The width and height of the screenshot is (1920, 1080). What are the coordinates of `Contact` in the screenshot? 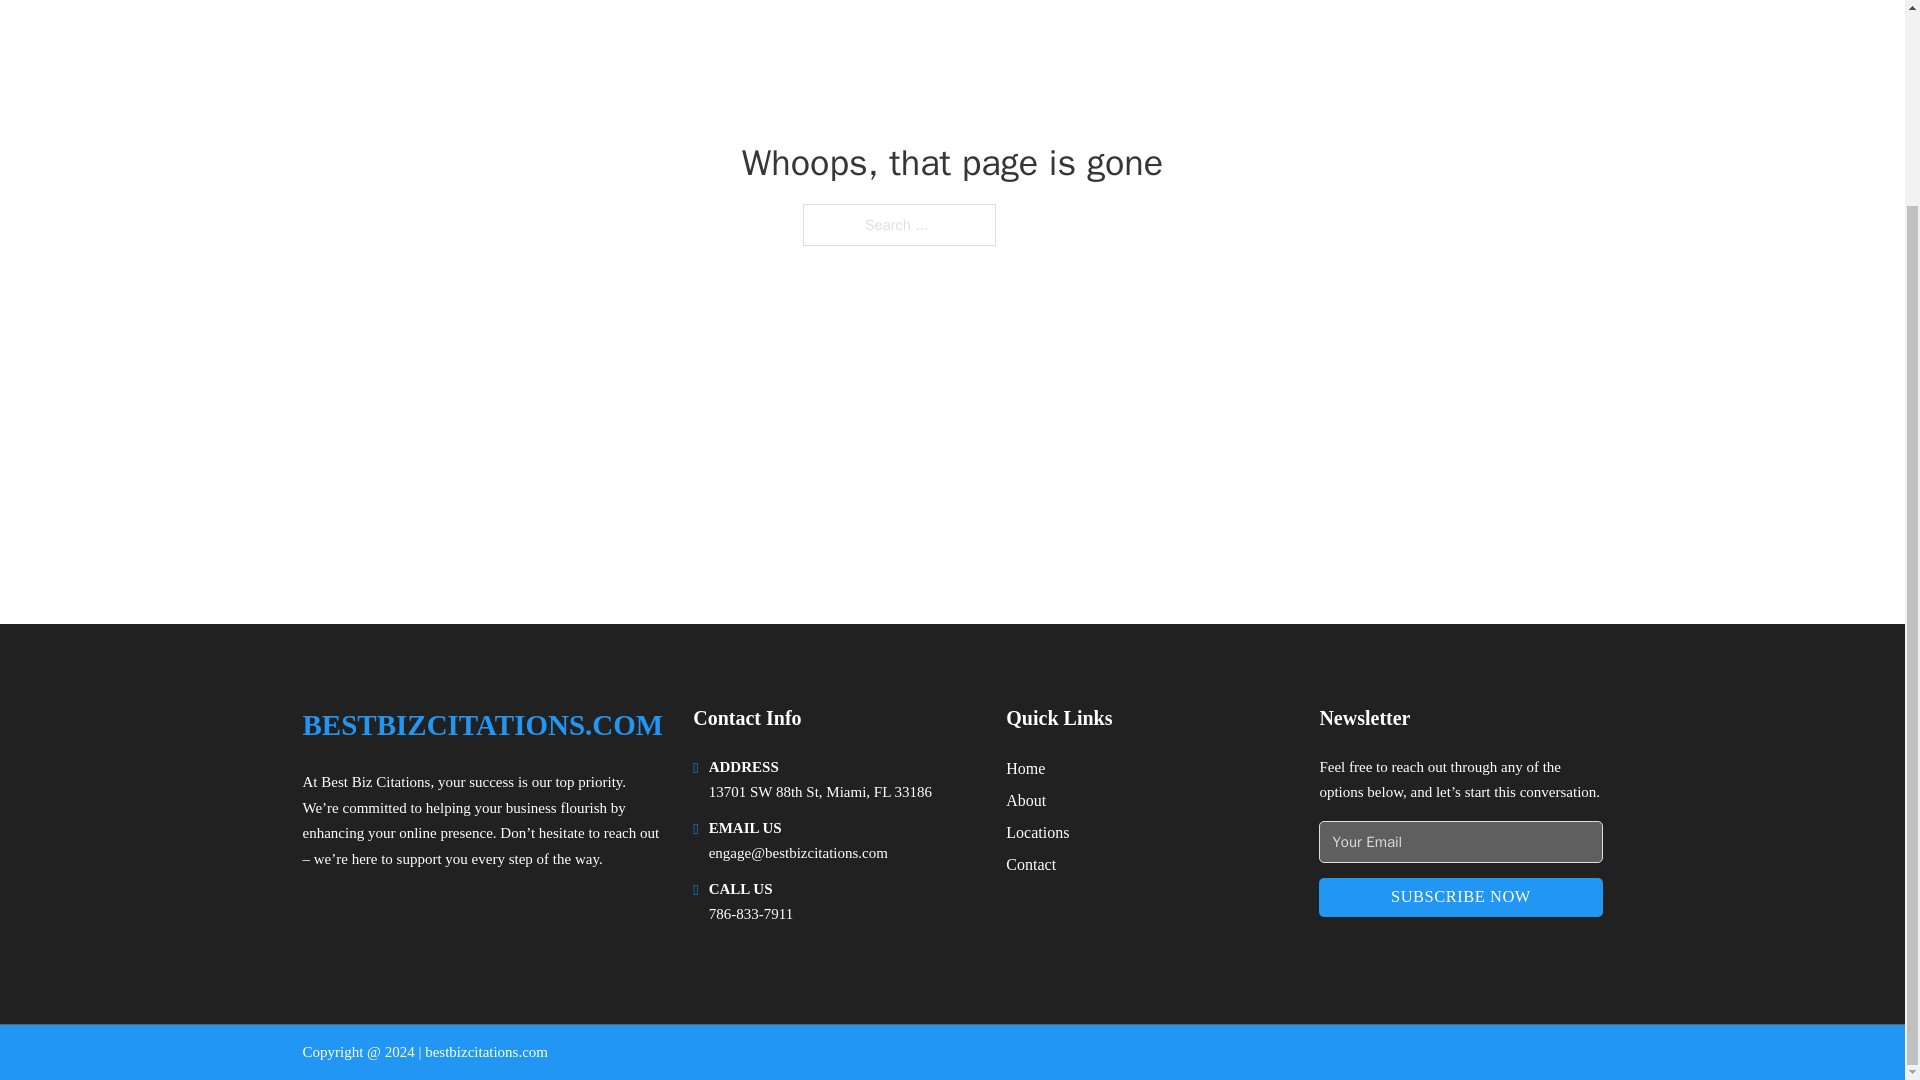 It's located at (1031, 864).